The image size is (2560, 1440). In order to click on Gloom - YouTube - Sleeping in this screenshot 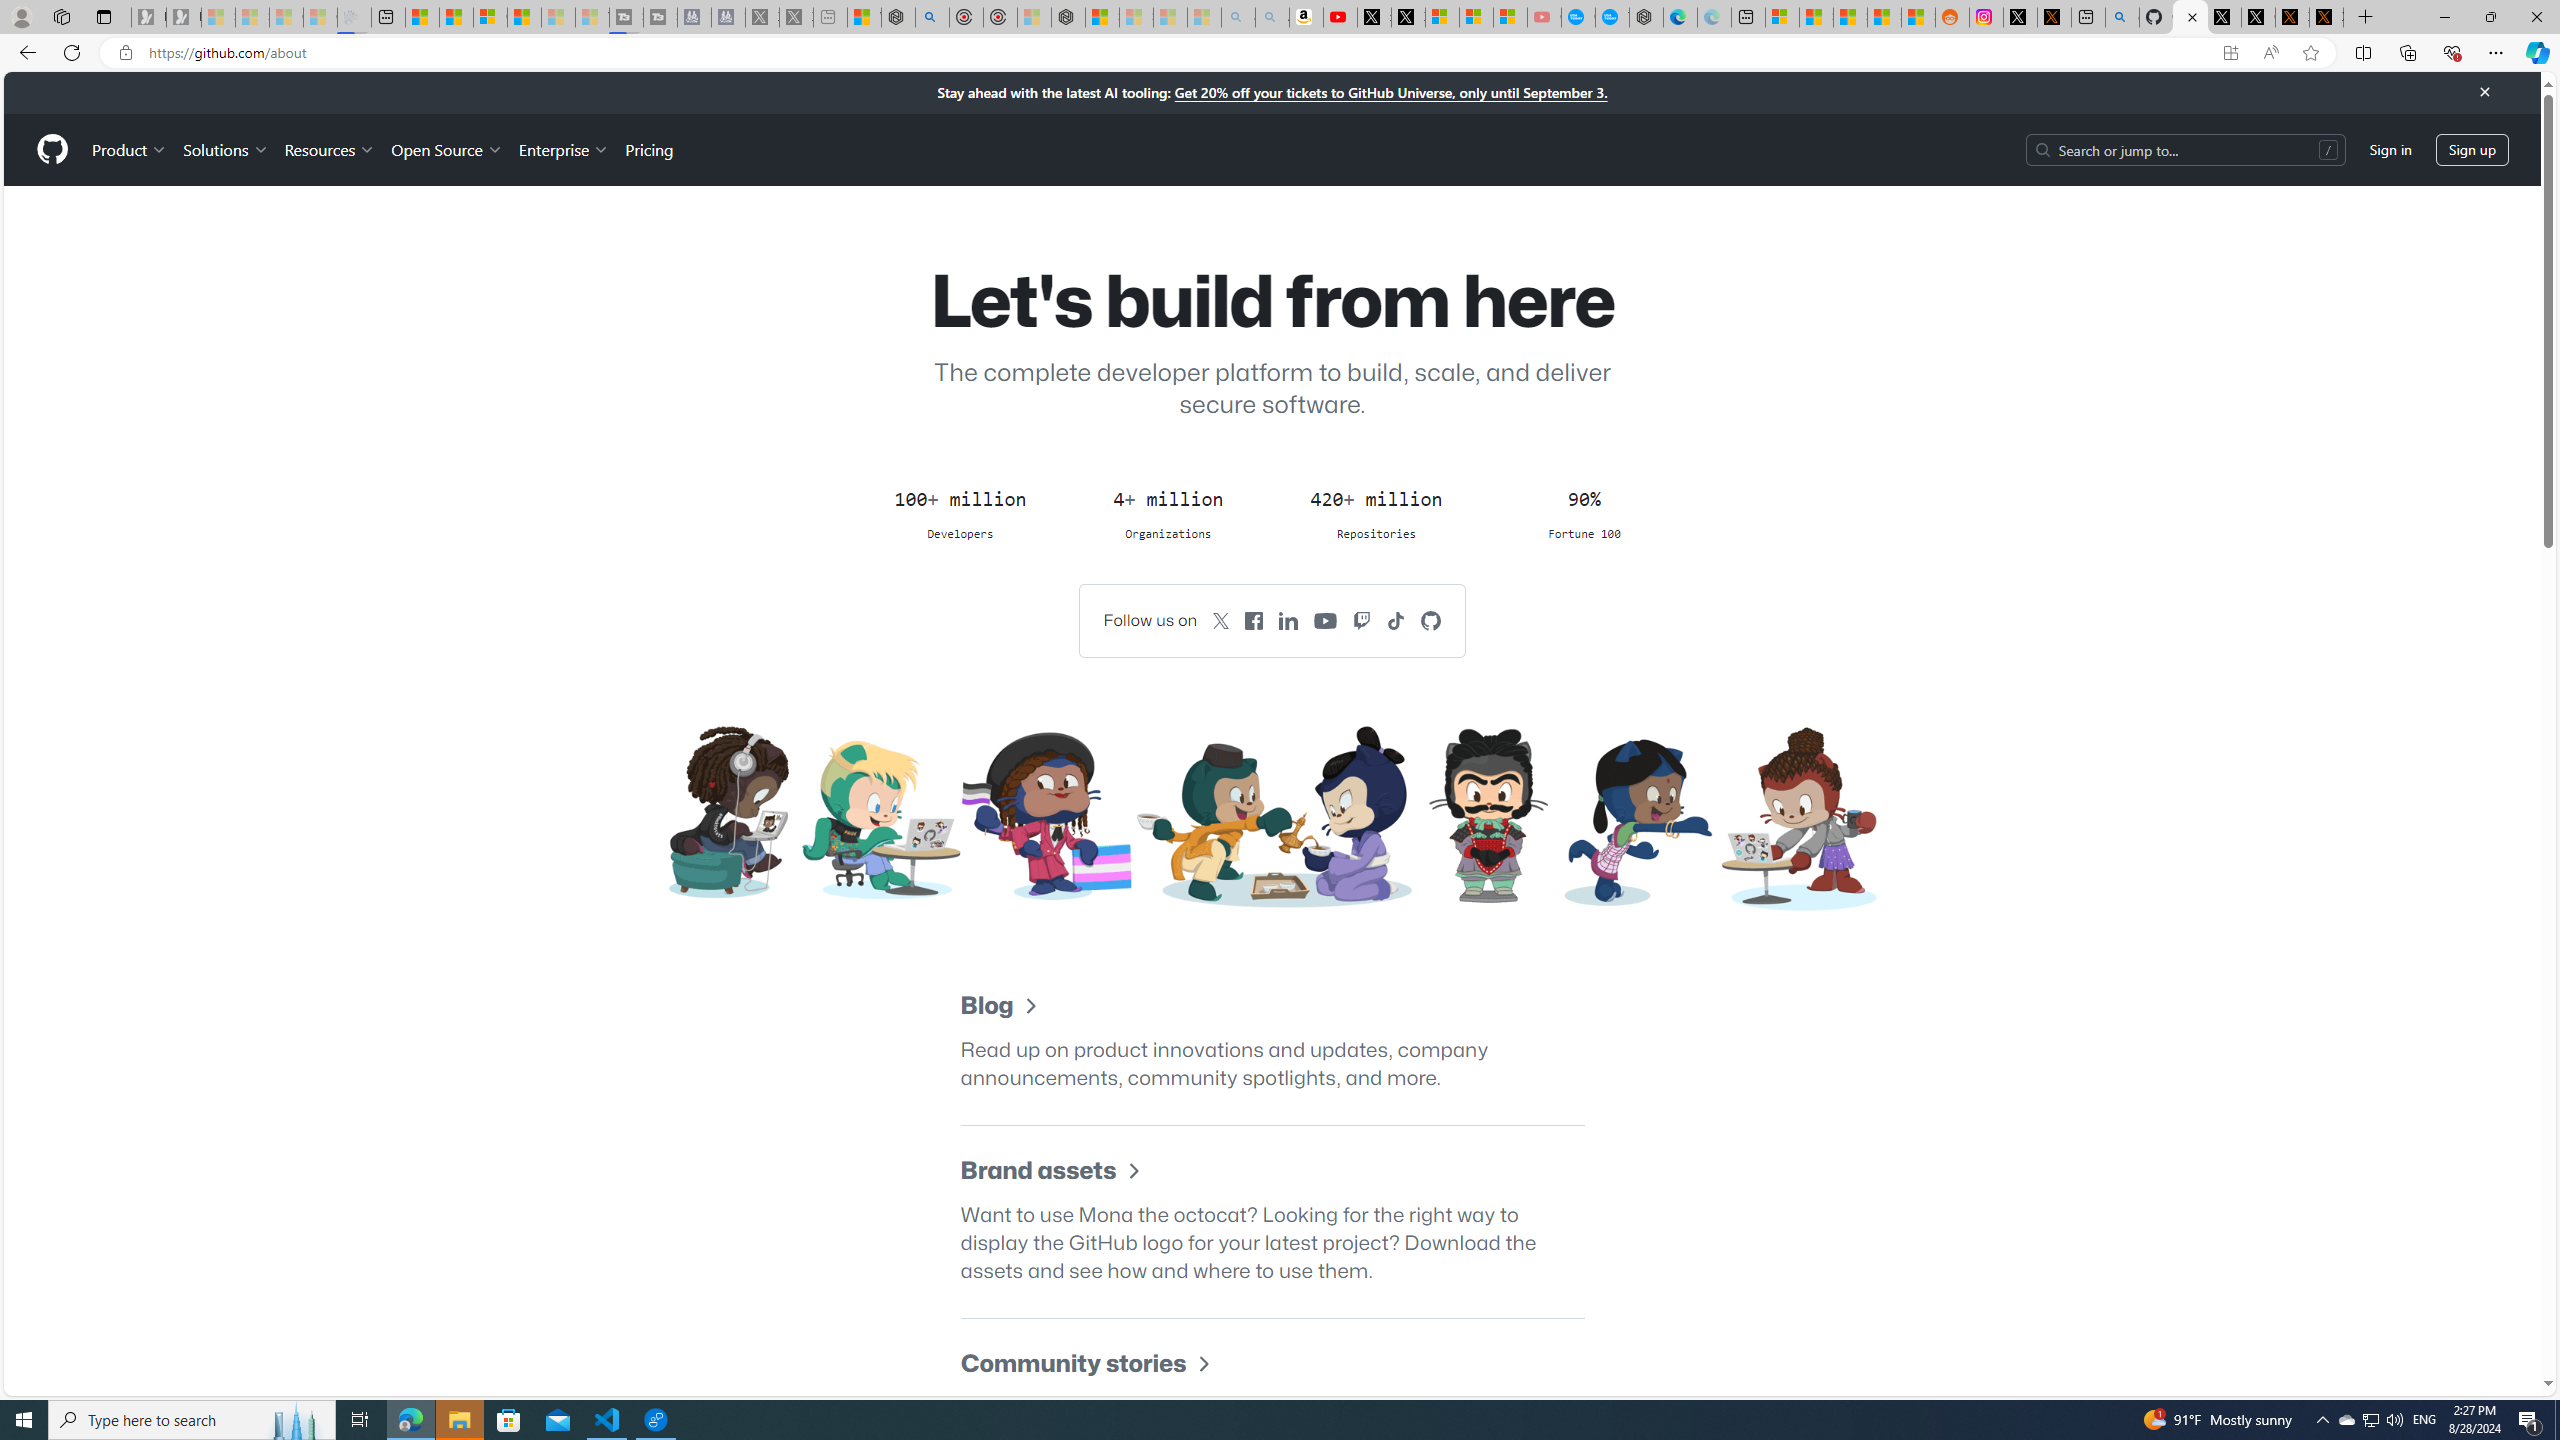, I will do `click(1544, 17)`.